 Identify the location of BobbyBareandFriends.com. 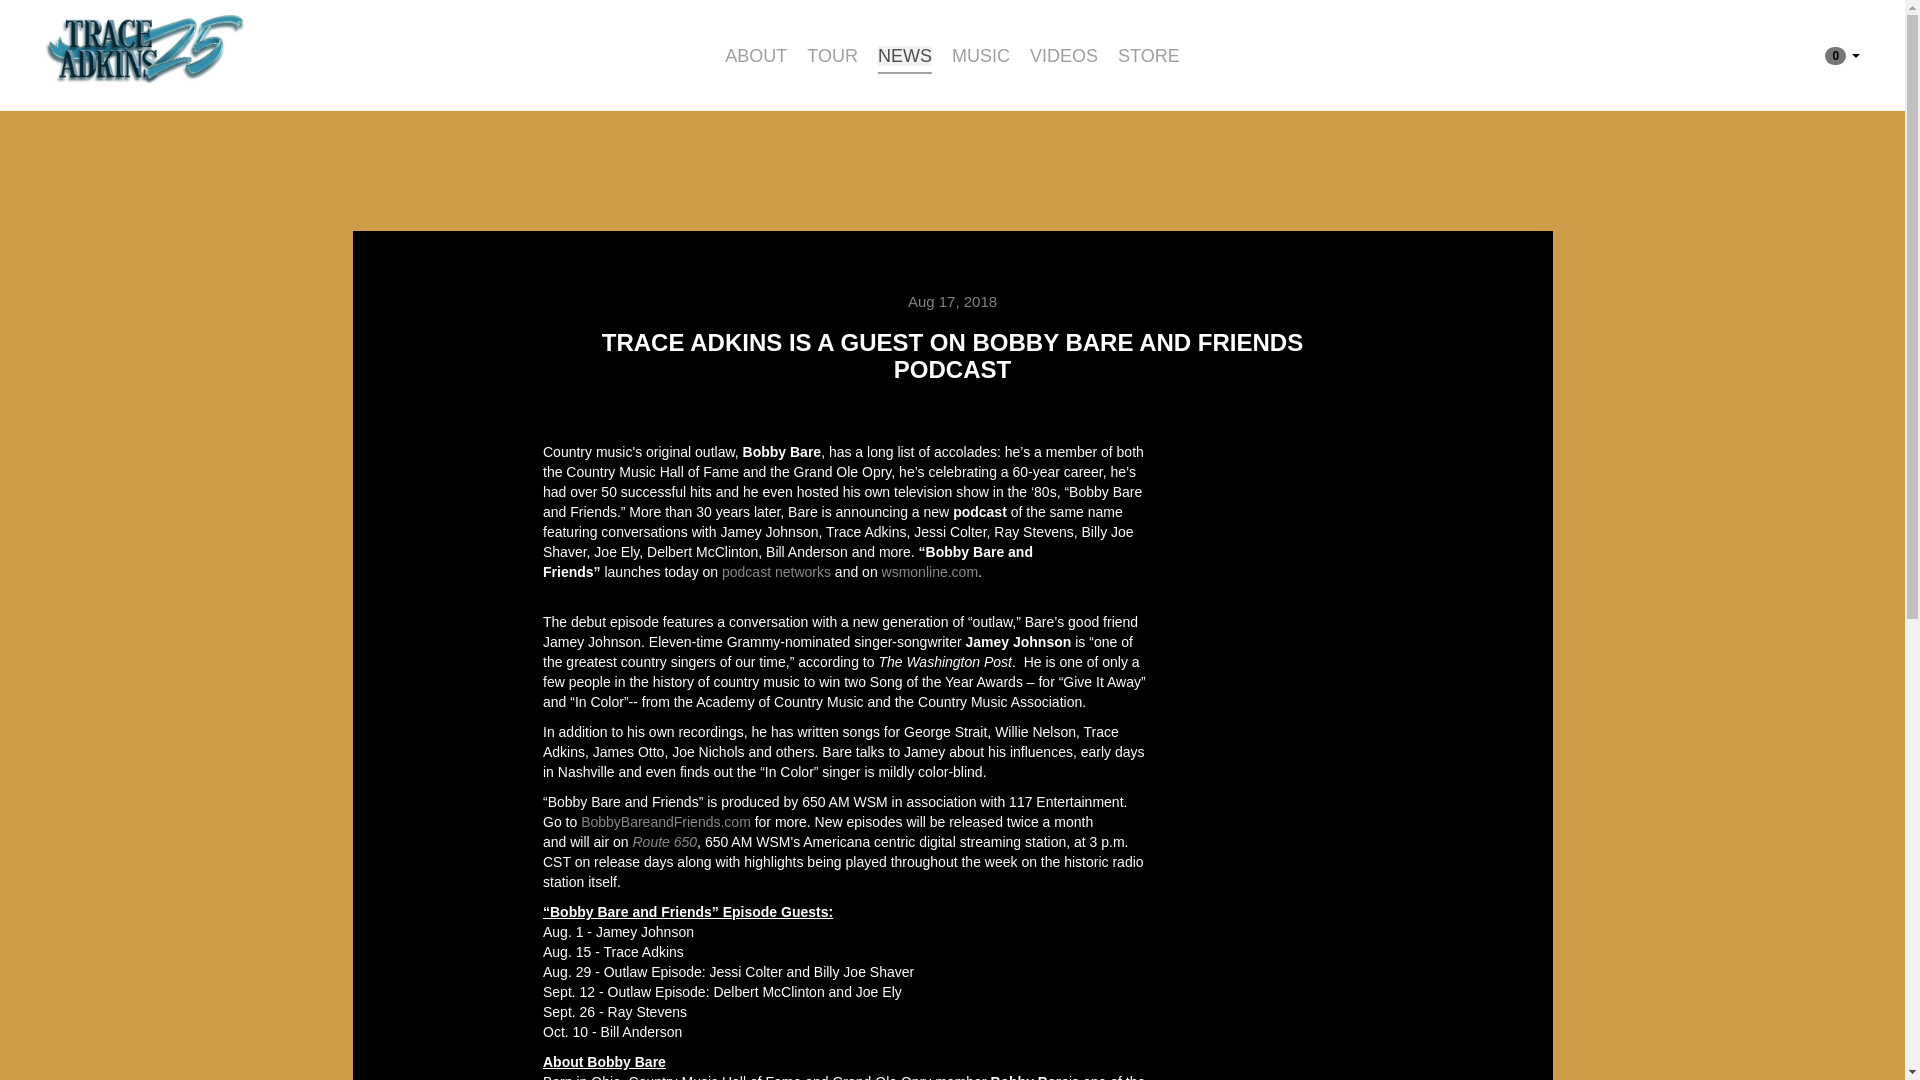
(666, 822).